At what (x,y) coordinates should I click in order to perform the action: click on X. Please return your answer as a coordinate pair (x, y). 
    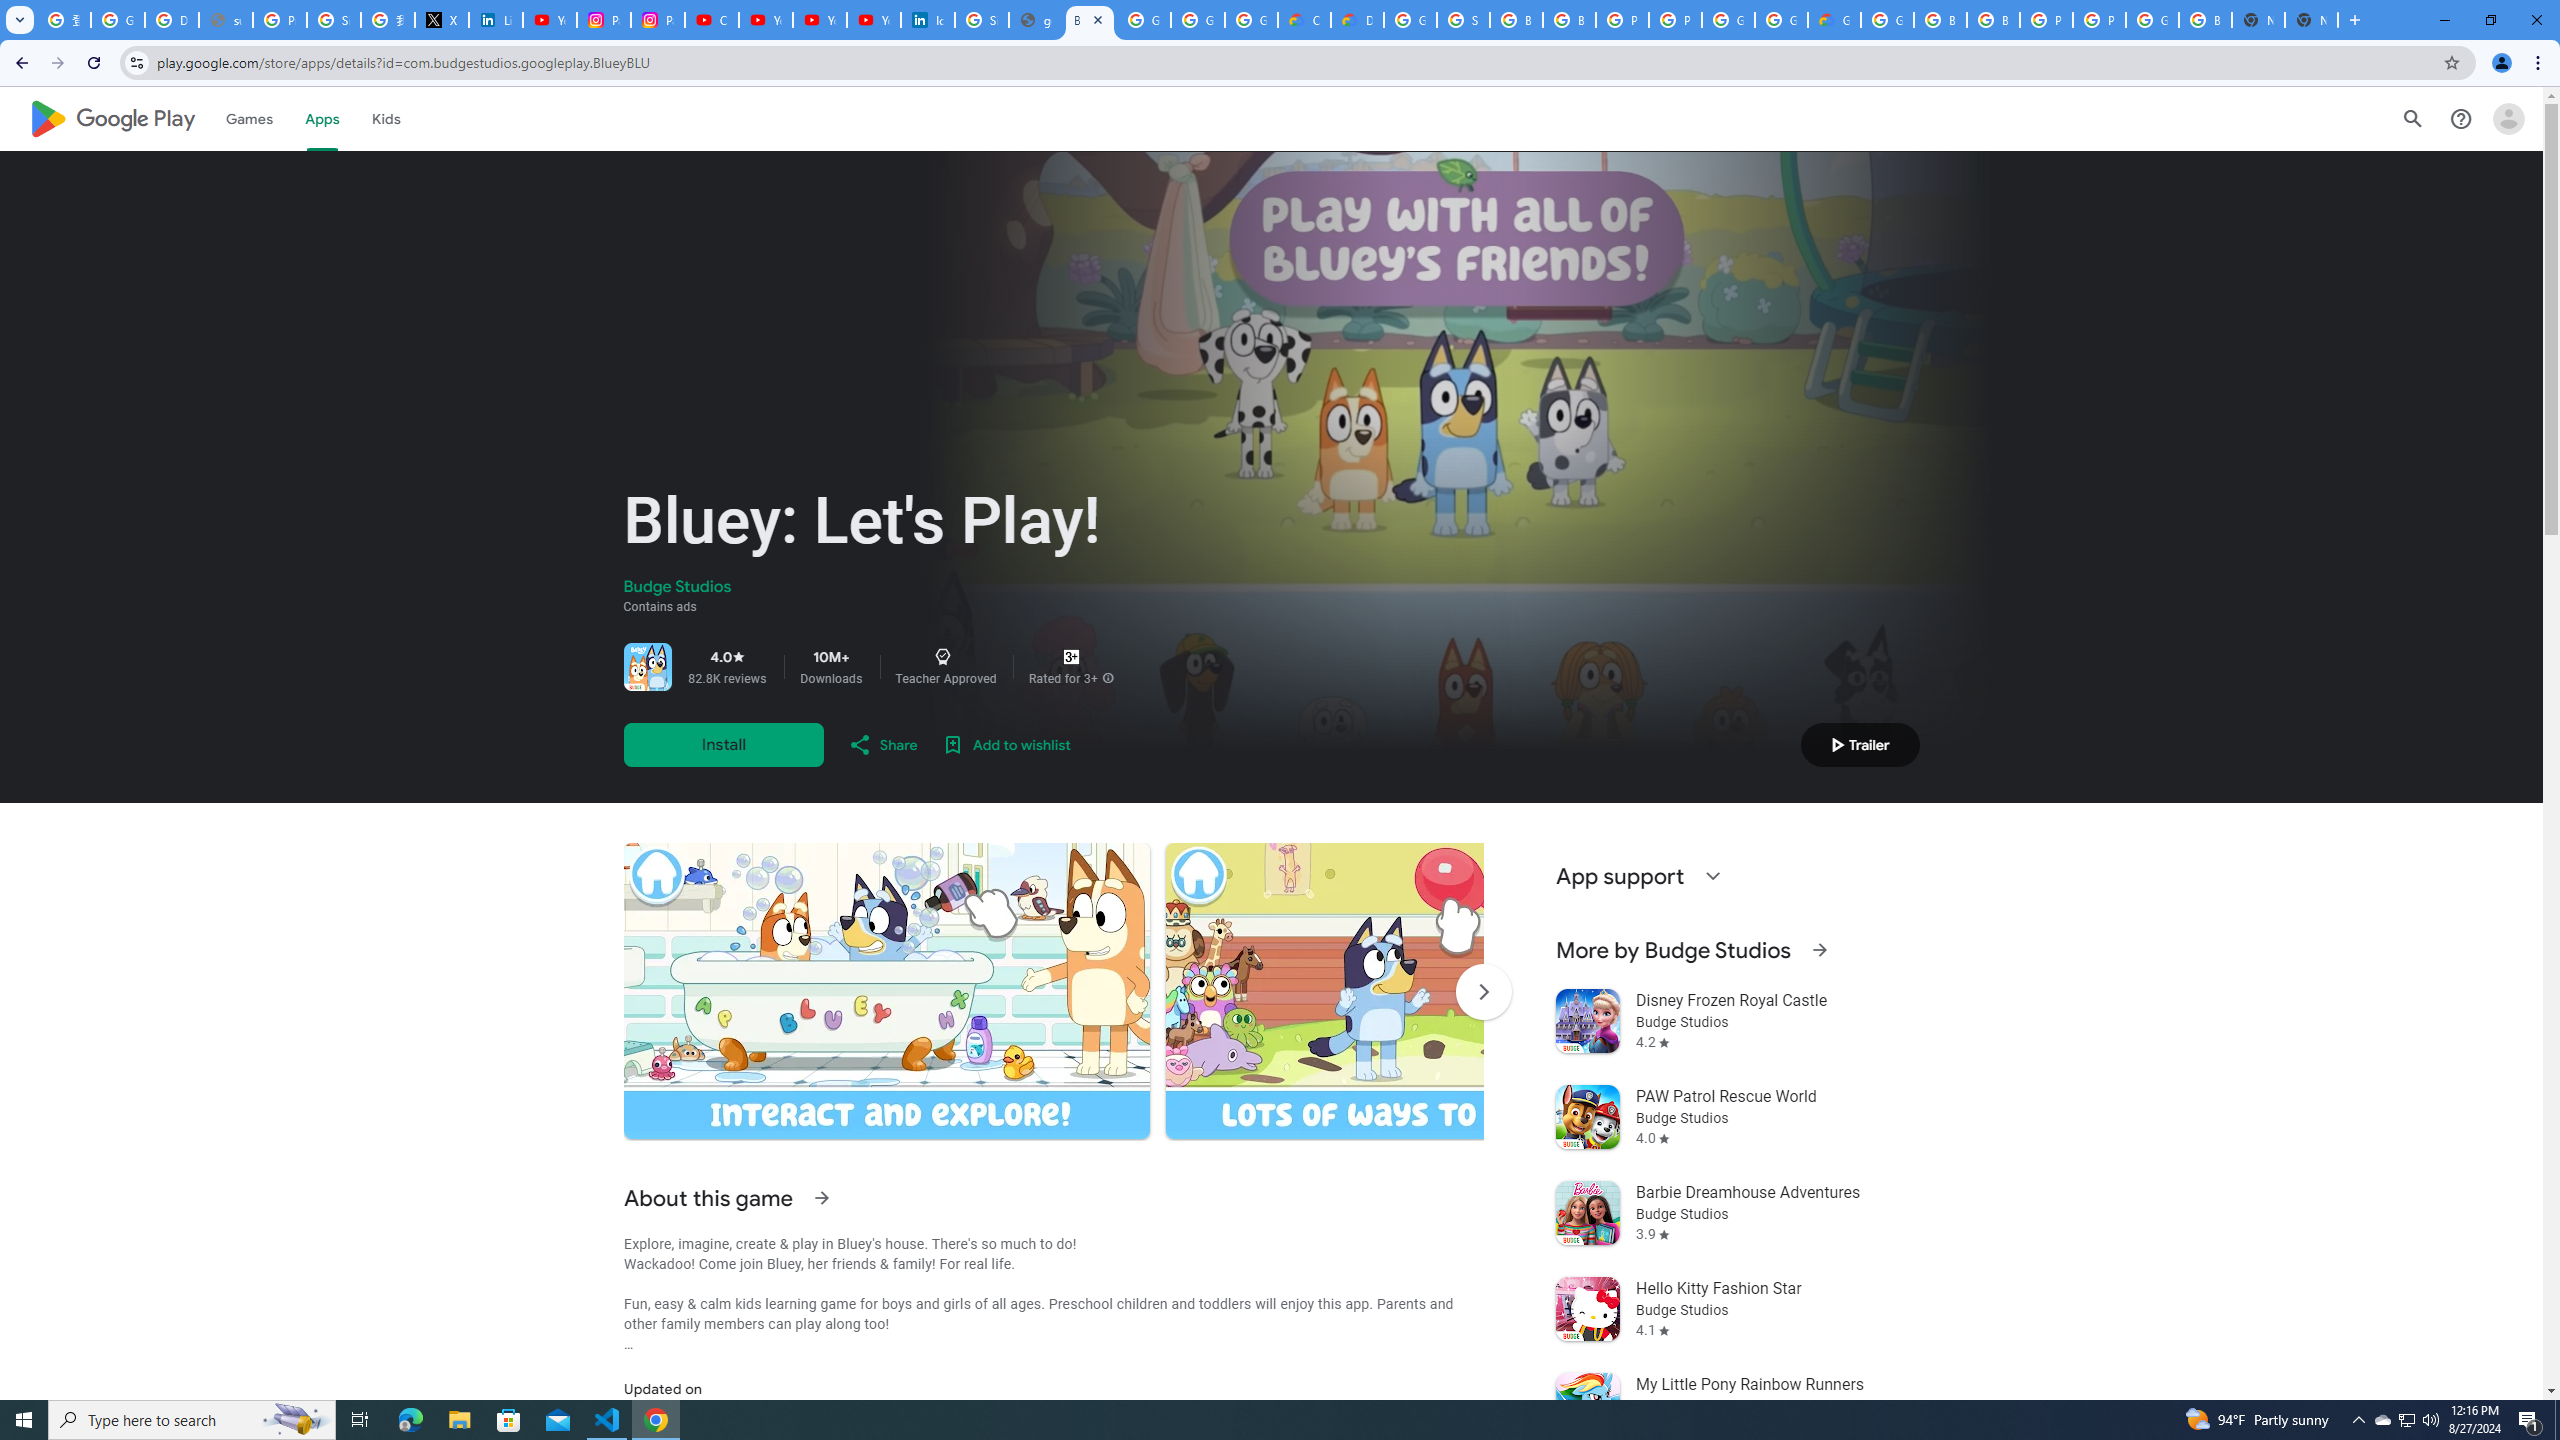
    Looking at the image, I should click on (442, 20).